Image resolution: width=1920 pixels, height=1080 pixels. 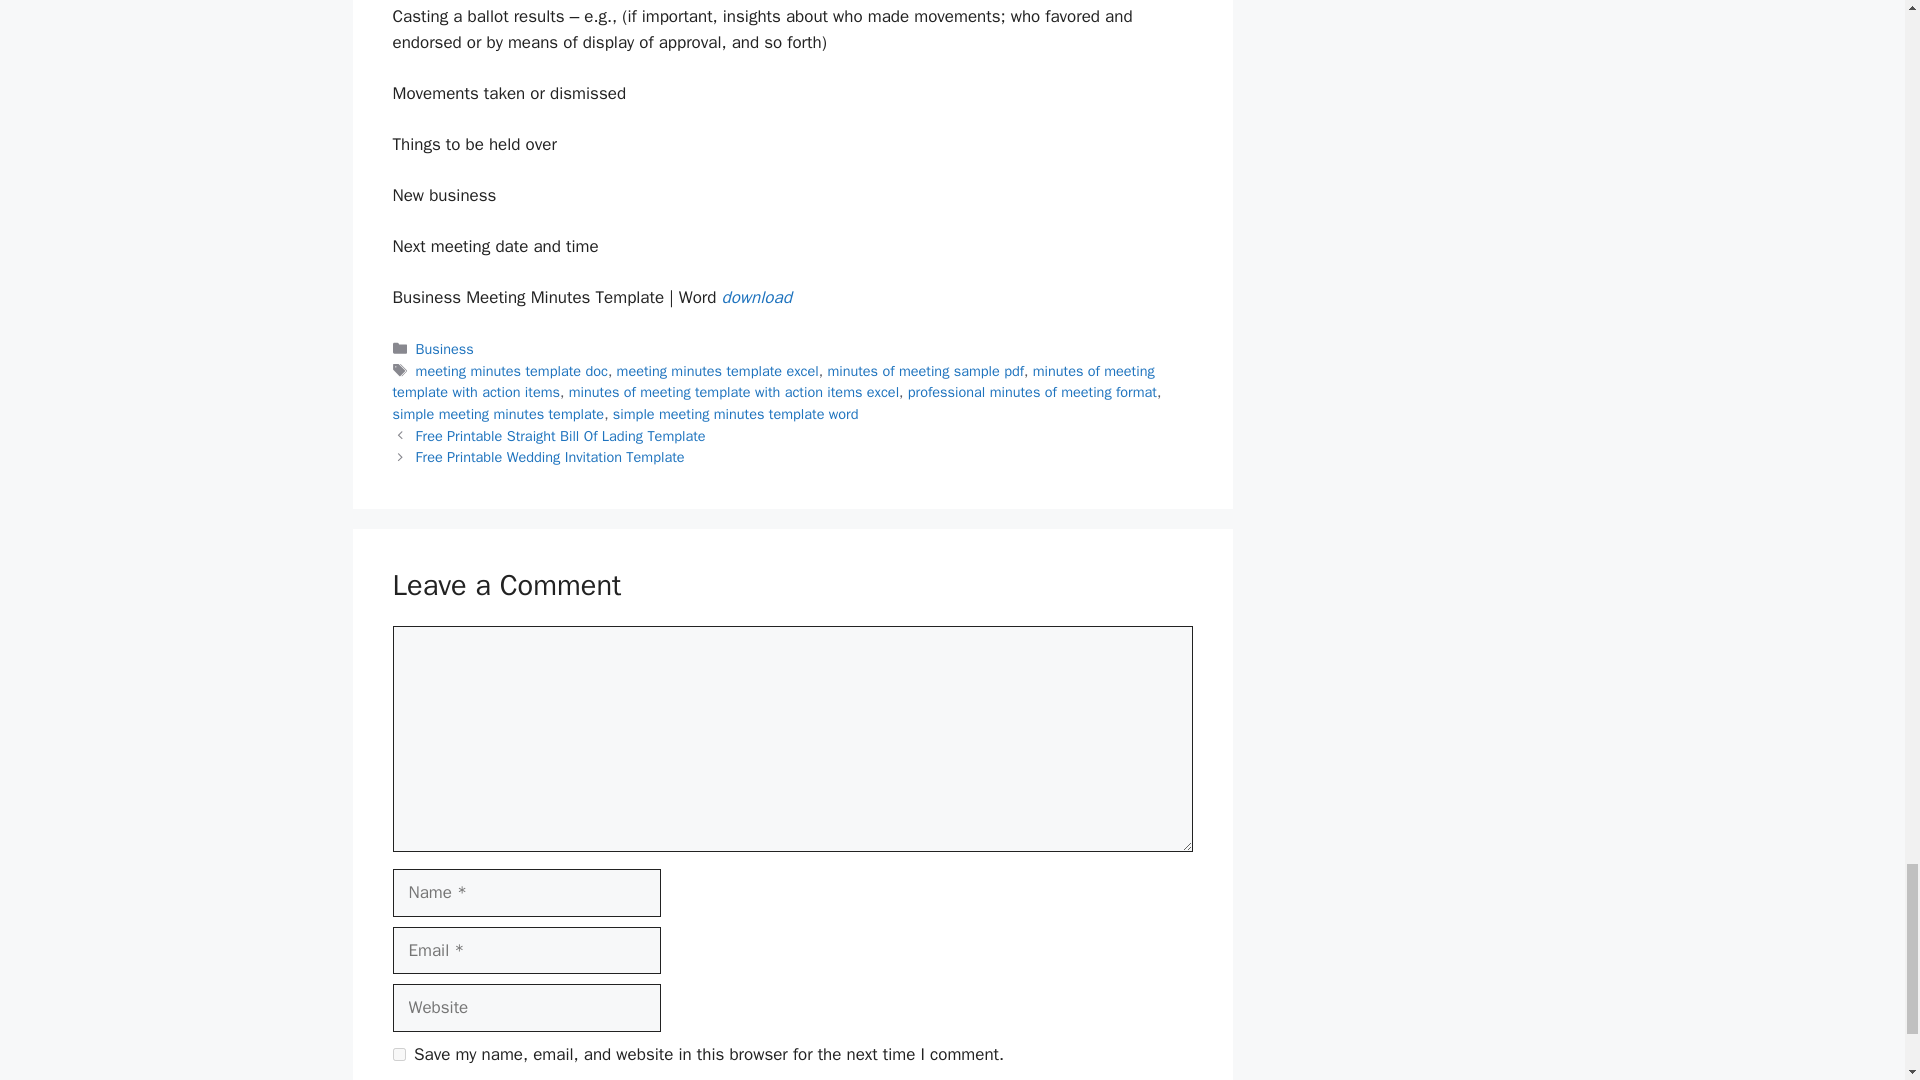 I want to click on meeting minutes template doc, so click(x=512, y=370).